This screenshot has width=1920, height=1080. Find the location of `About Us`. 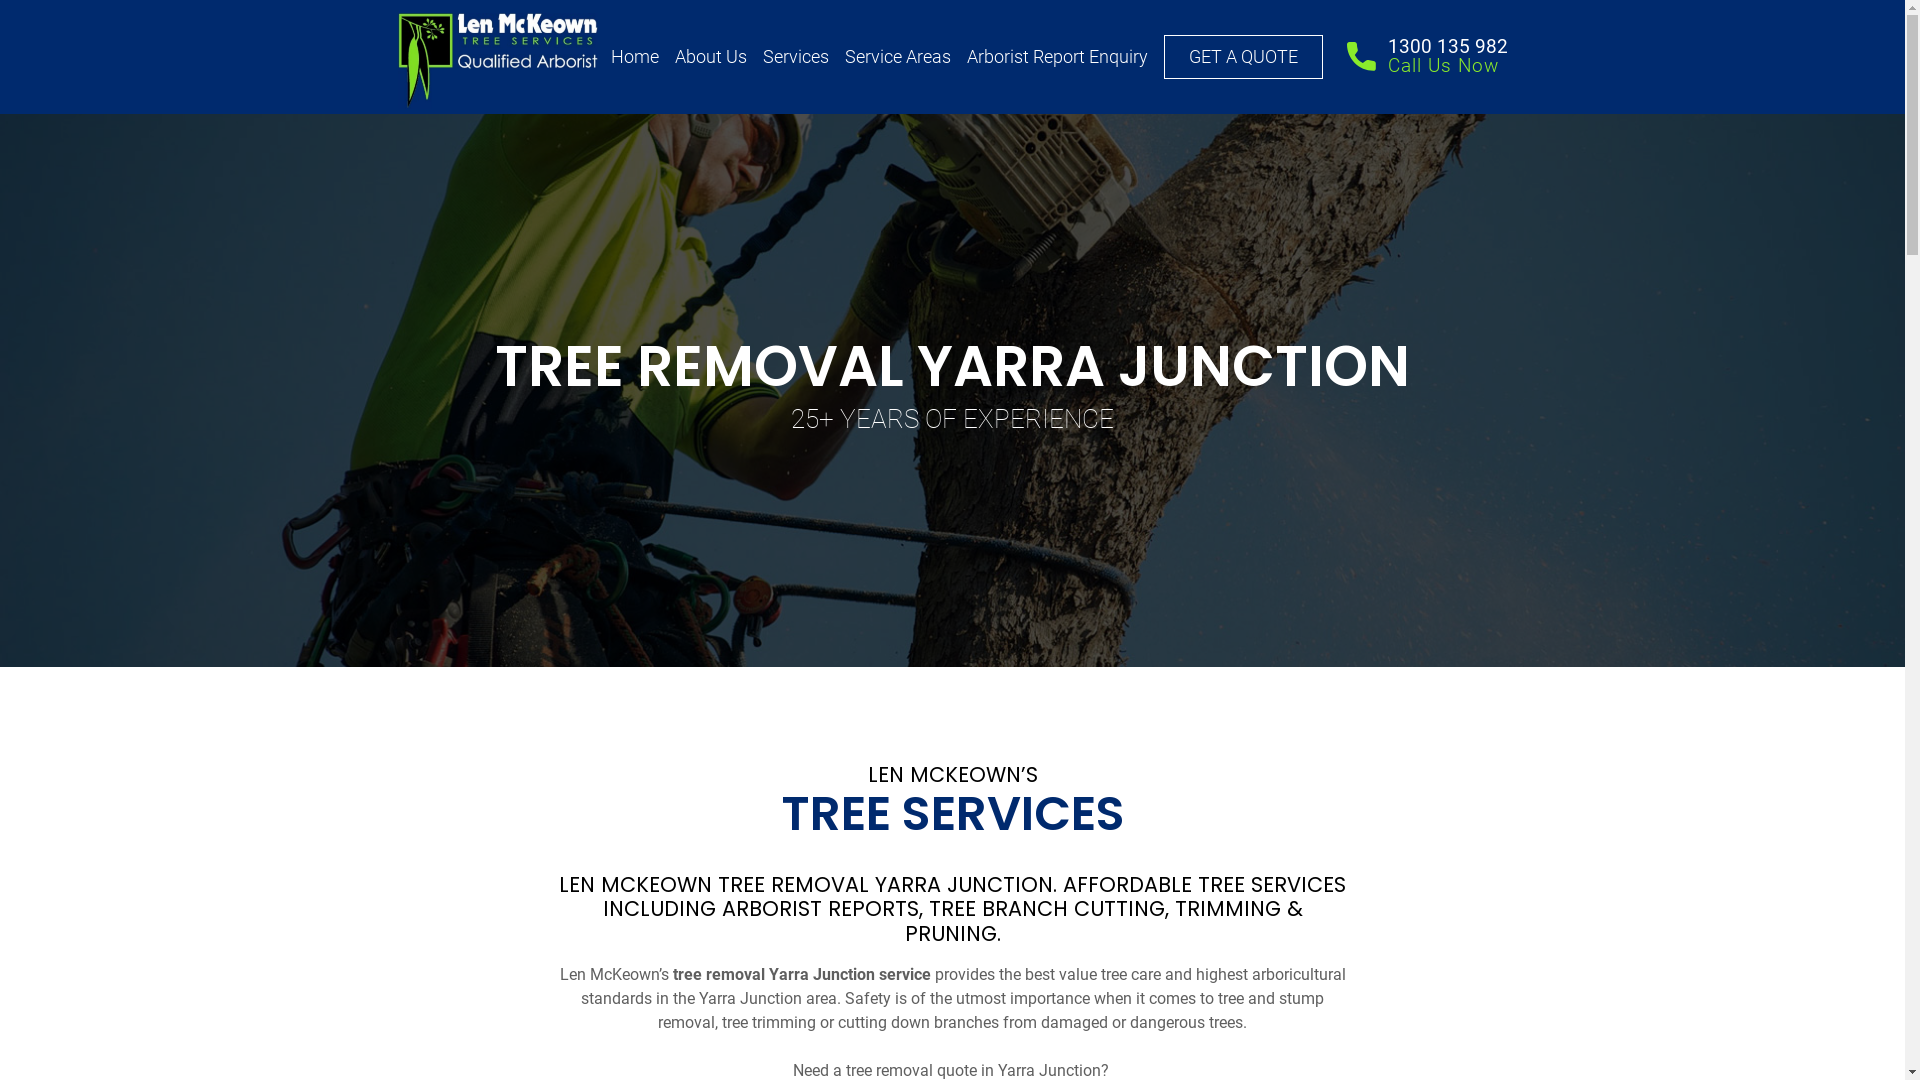

About Us is located at coordinates (711, 57).